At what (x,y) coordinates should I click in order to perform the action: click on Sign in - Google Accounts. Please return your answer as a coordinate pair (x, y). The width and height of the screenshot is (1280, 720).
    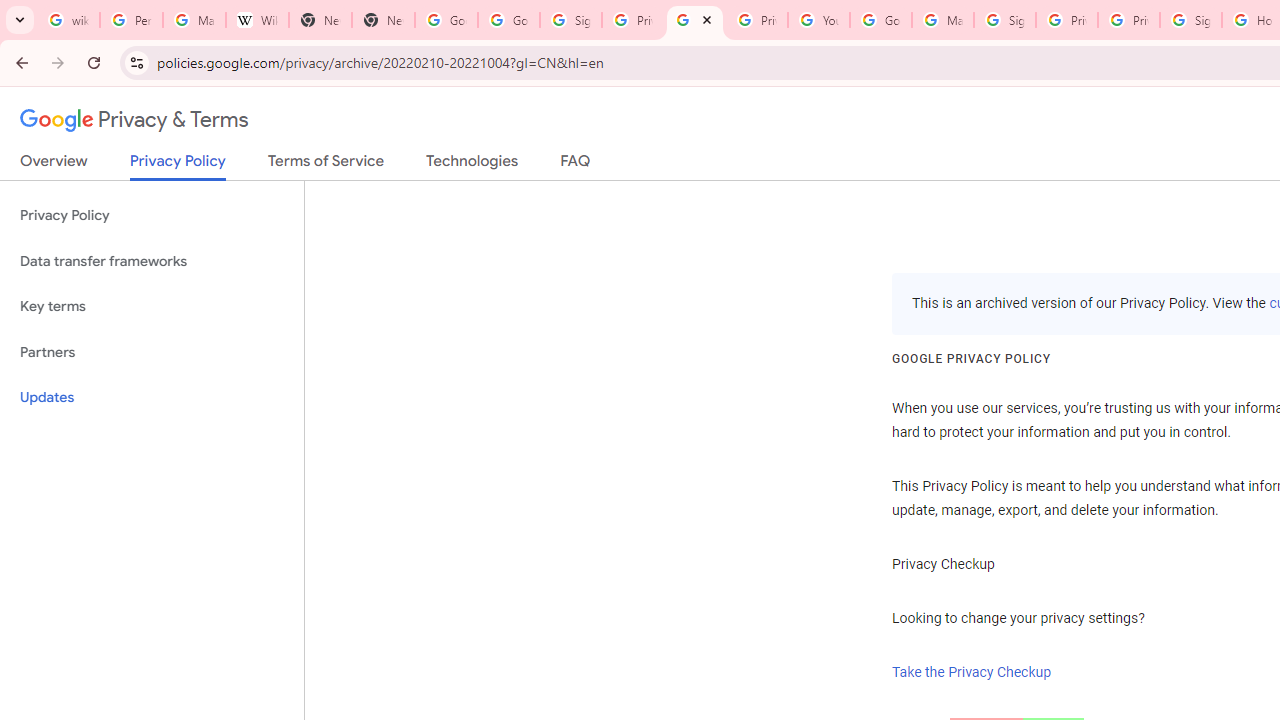
    Looking at the image, I should click on (1190, 20).